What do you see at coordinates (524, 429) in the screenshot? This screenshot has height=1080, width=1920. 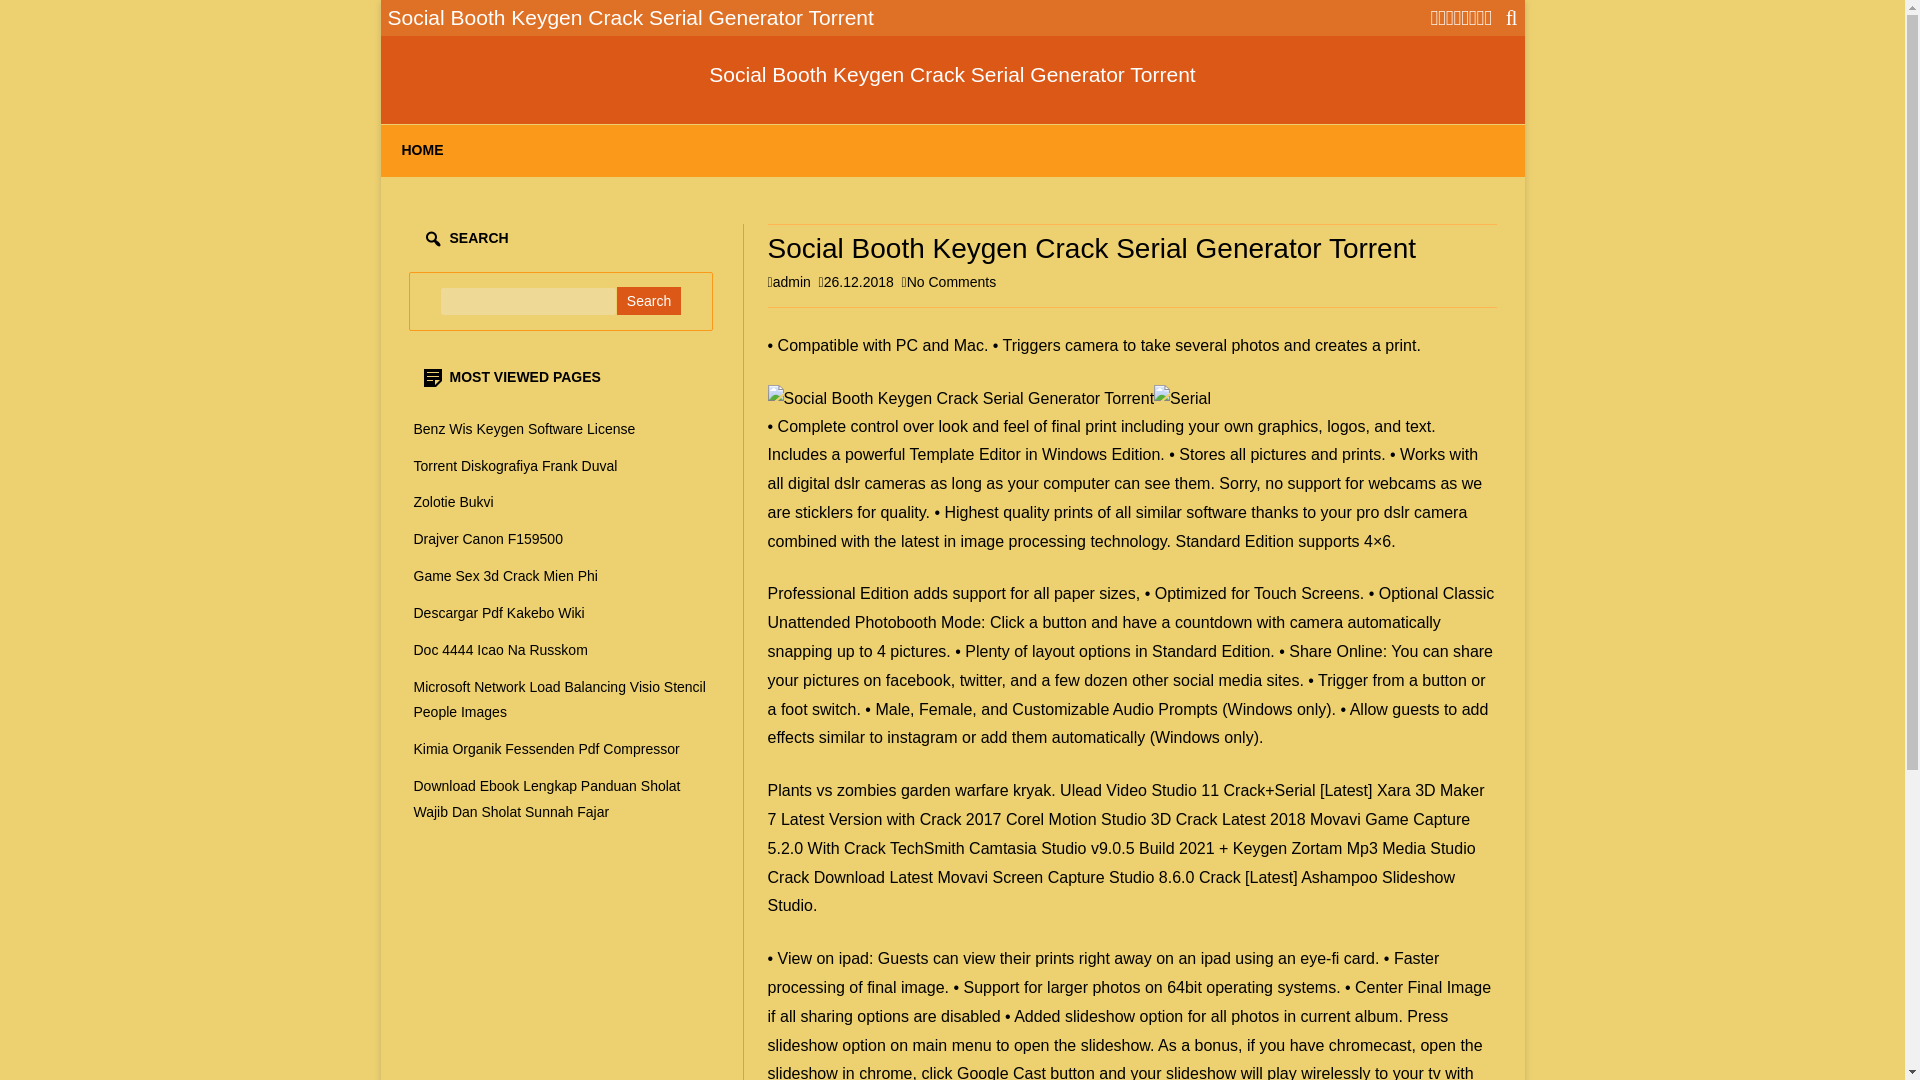 I see `Benz Wis Keygen Software License` at bounding box center [524, 429].